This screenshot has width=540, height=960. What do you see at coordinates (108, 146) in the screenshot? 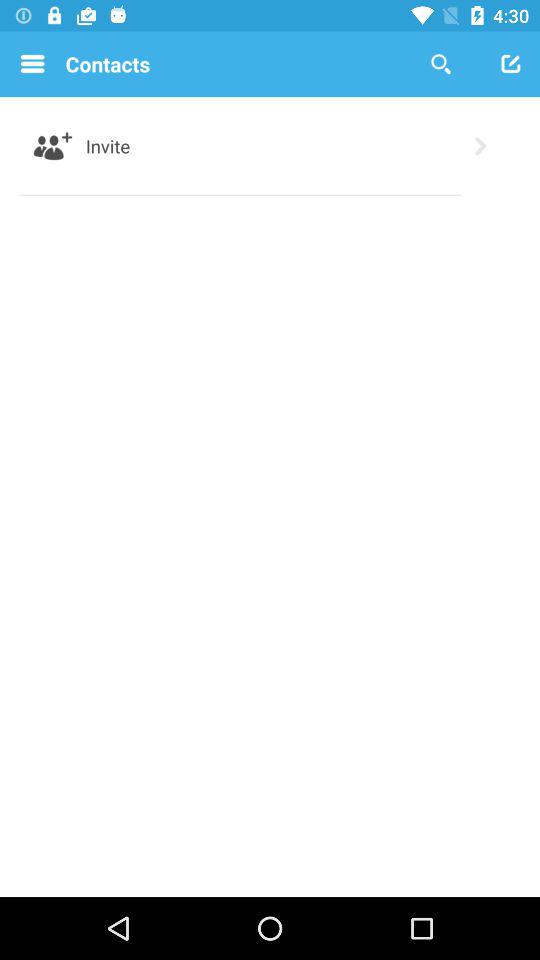
I see `click the item below the contacts` at bounding box center [108, 146].